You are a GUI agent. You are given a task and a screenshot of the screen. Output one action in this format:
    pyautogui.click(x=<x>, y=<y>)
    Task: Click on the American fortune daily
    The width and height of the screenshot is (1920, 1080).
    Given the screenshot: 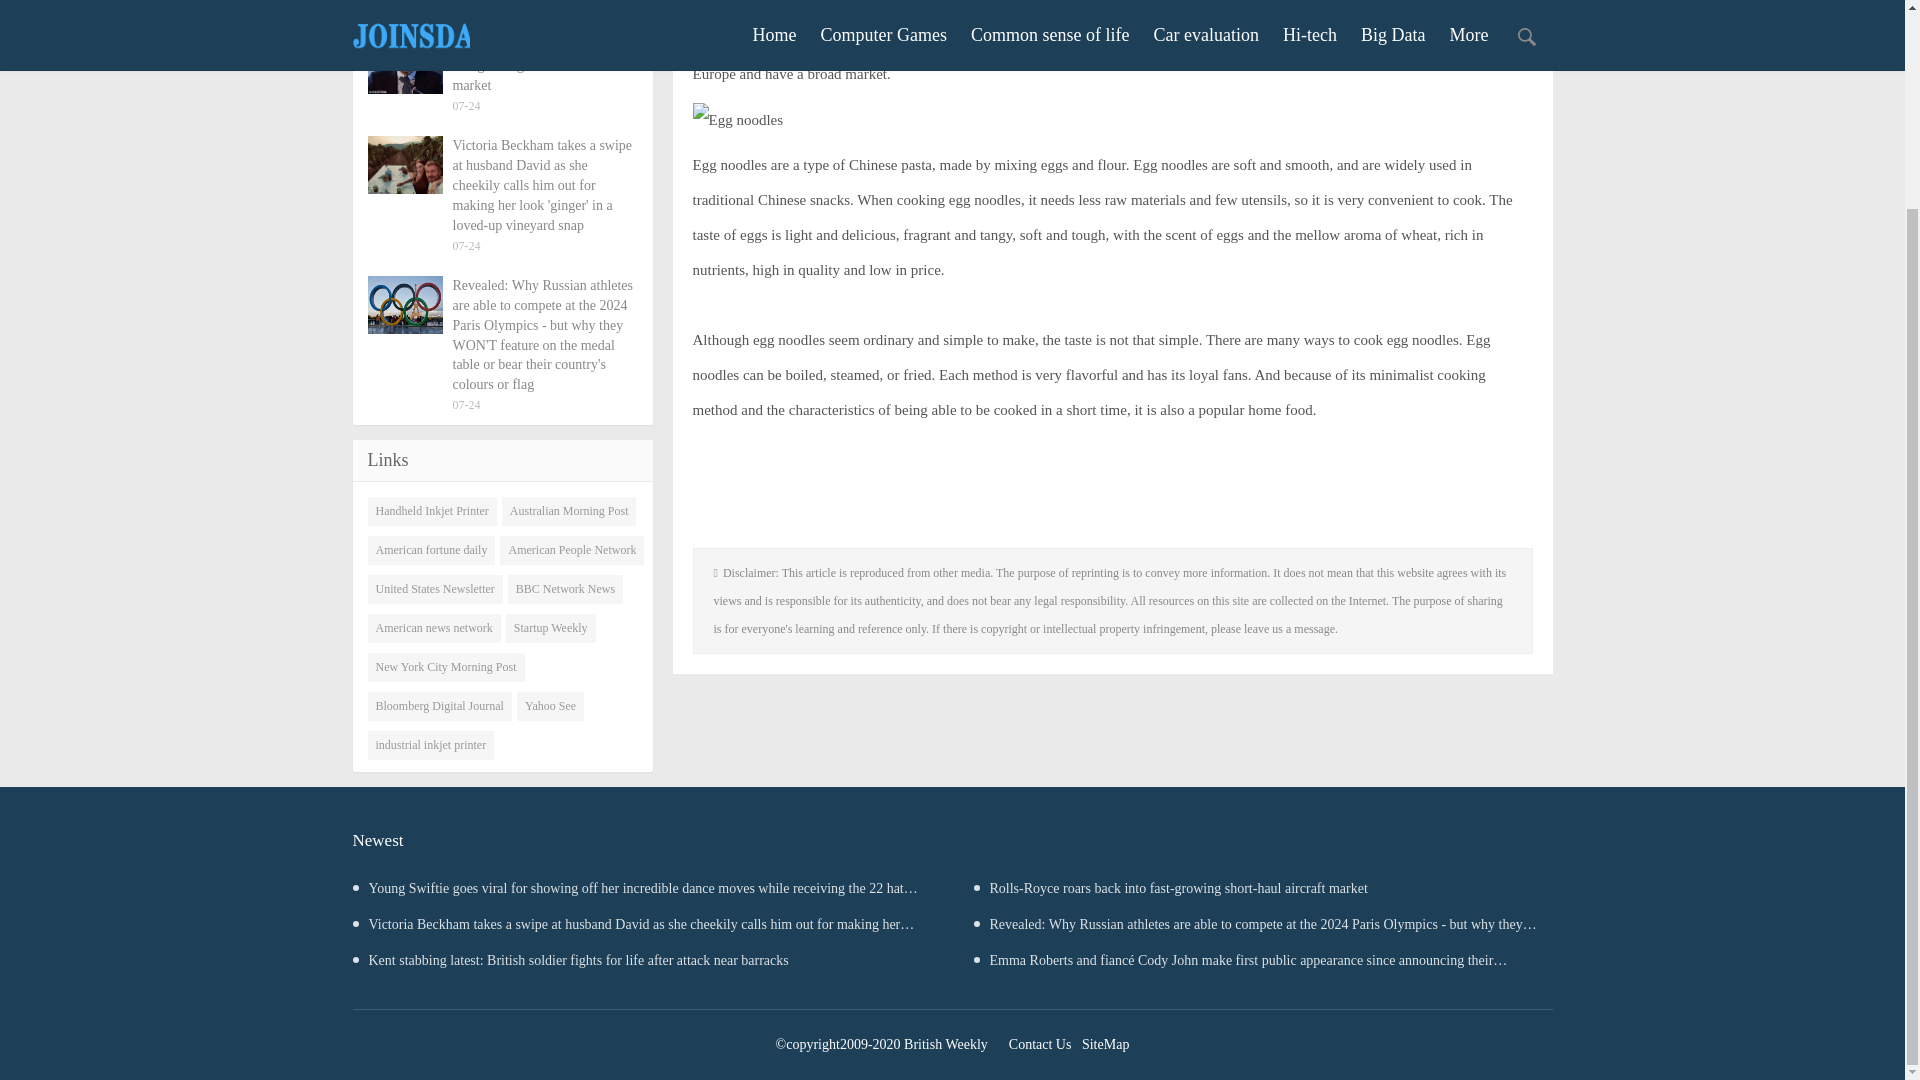 What is the action you would take?
    pyautogui.click(x=432, y=550)
    